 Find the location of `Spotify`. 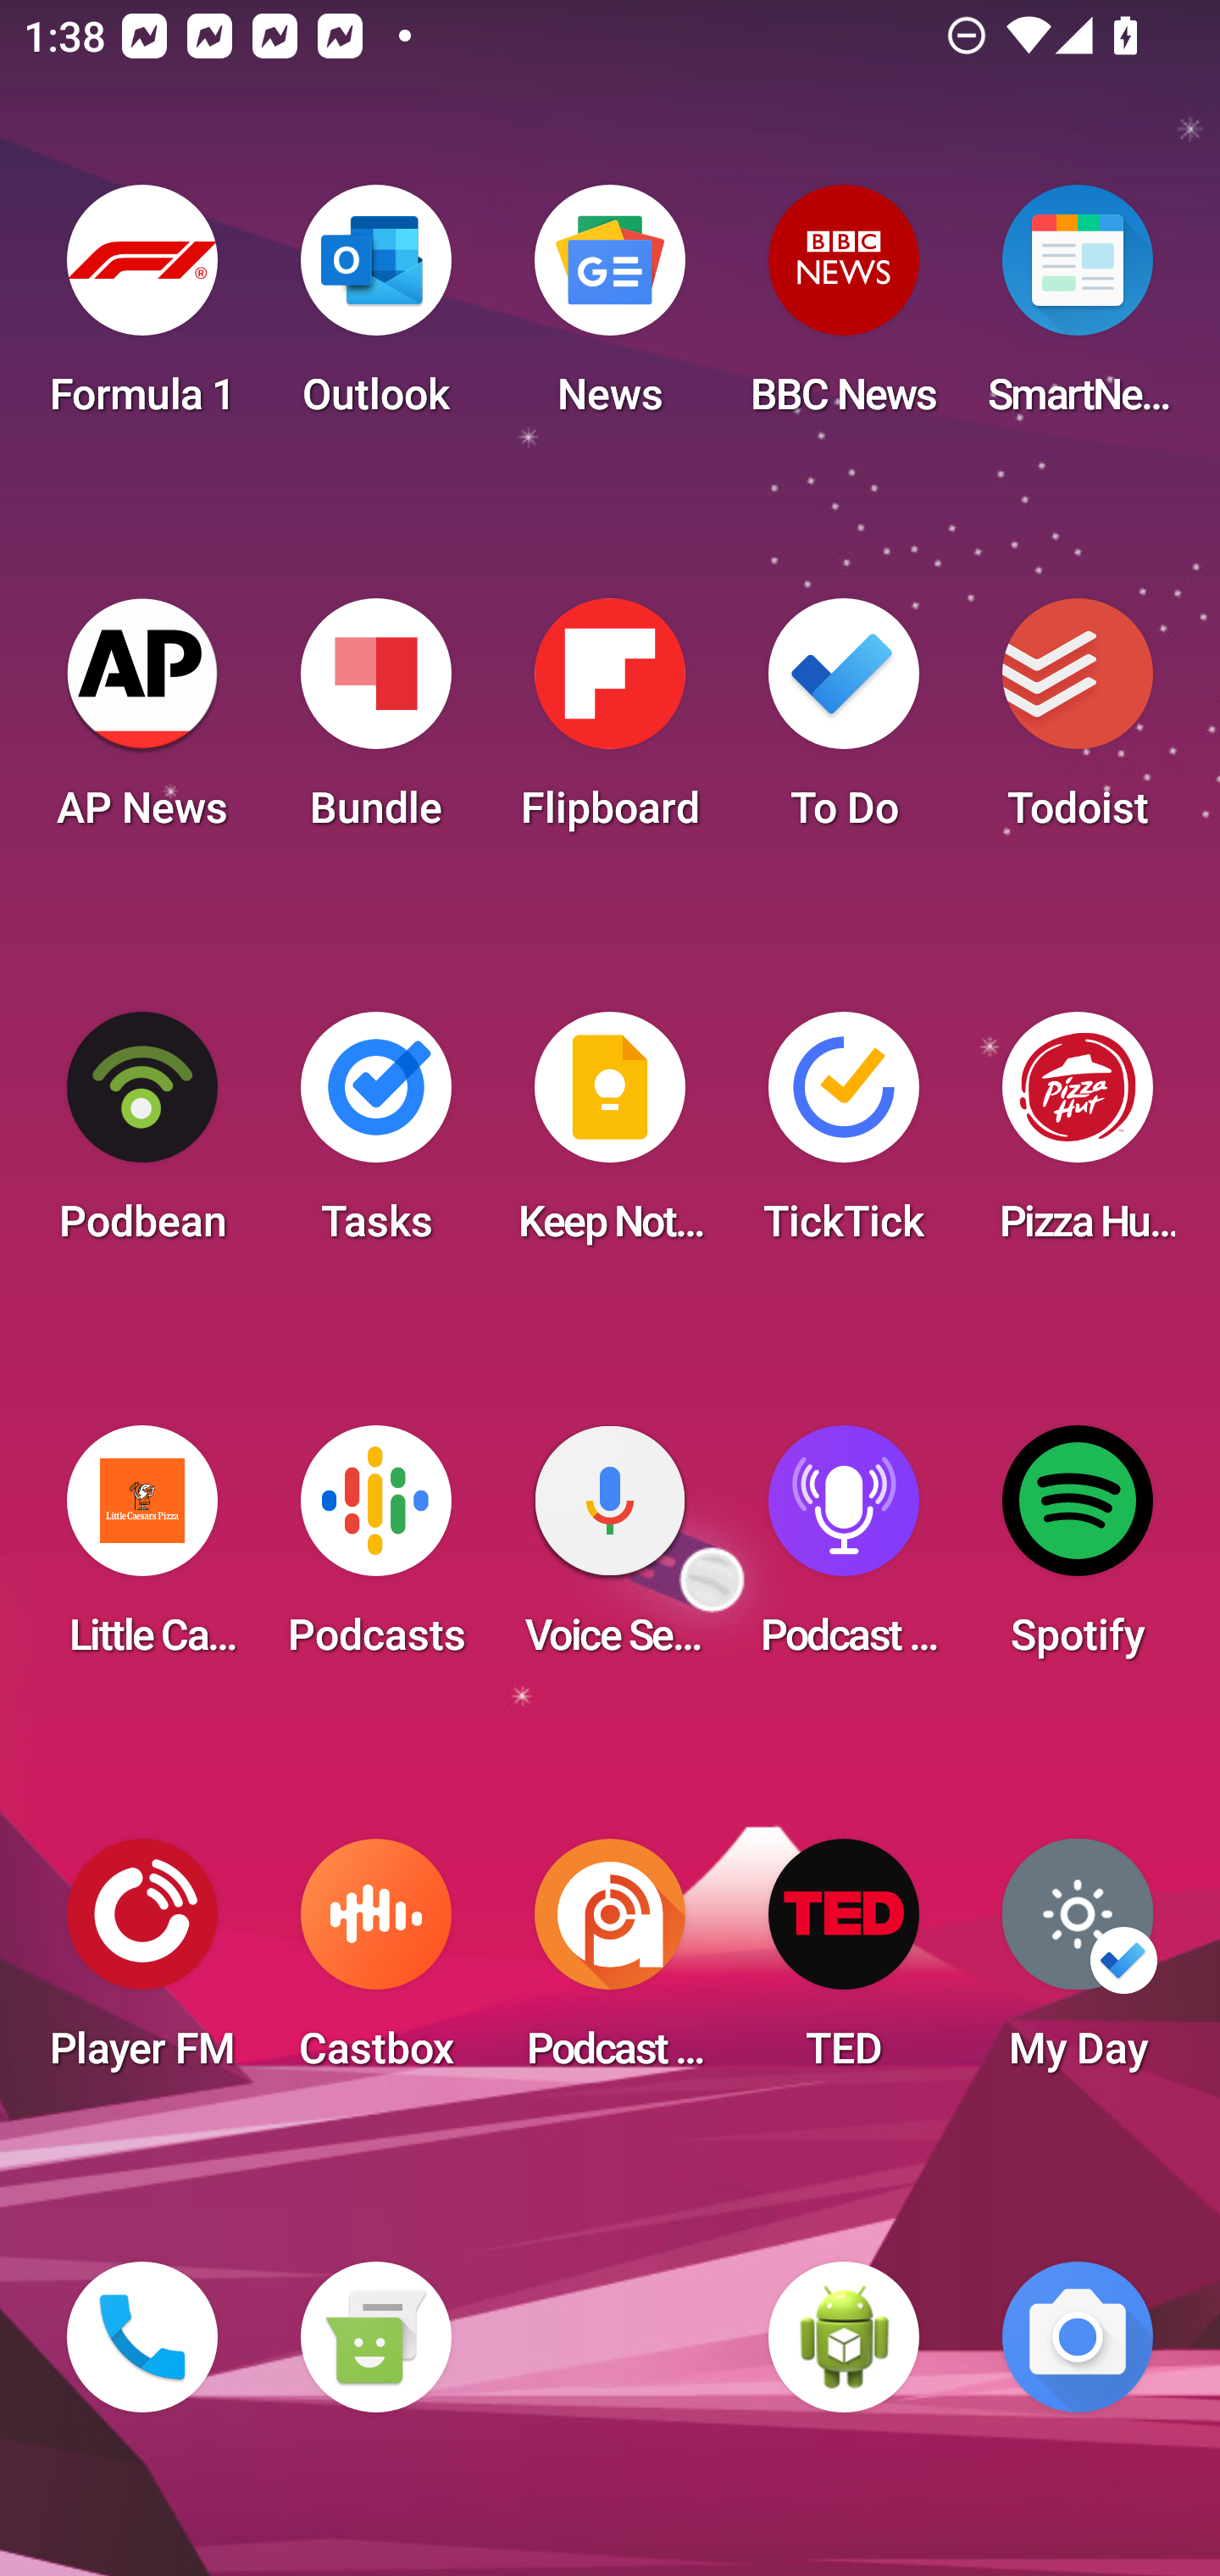

Spotify is located at coordinates (1078, 1551).